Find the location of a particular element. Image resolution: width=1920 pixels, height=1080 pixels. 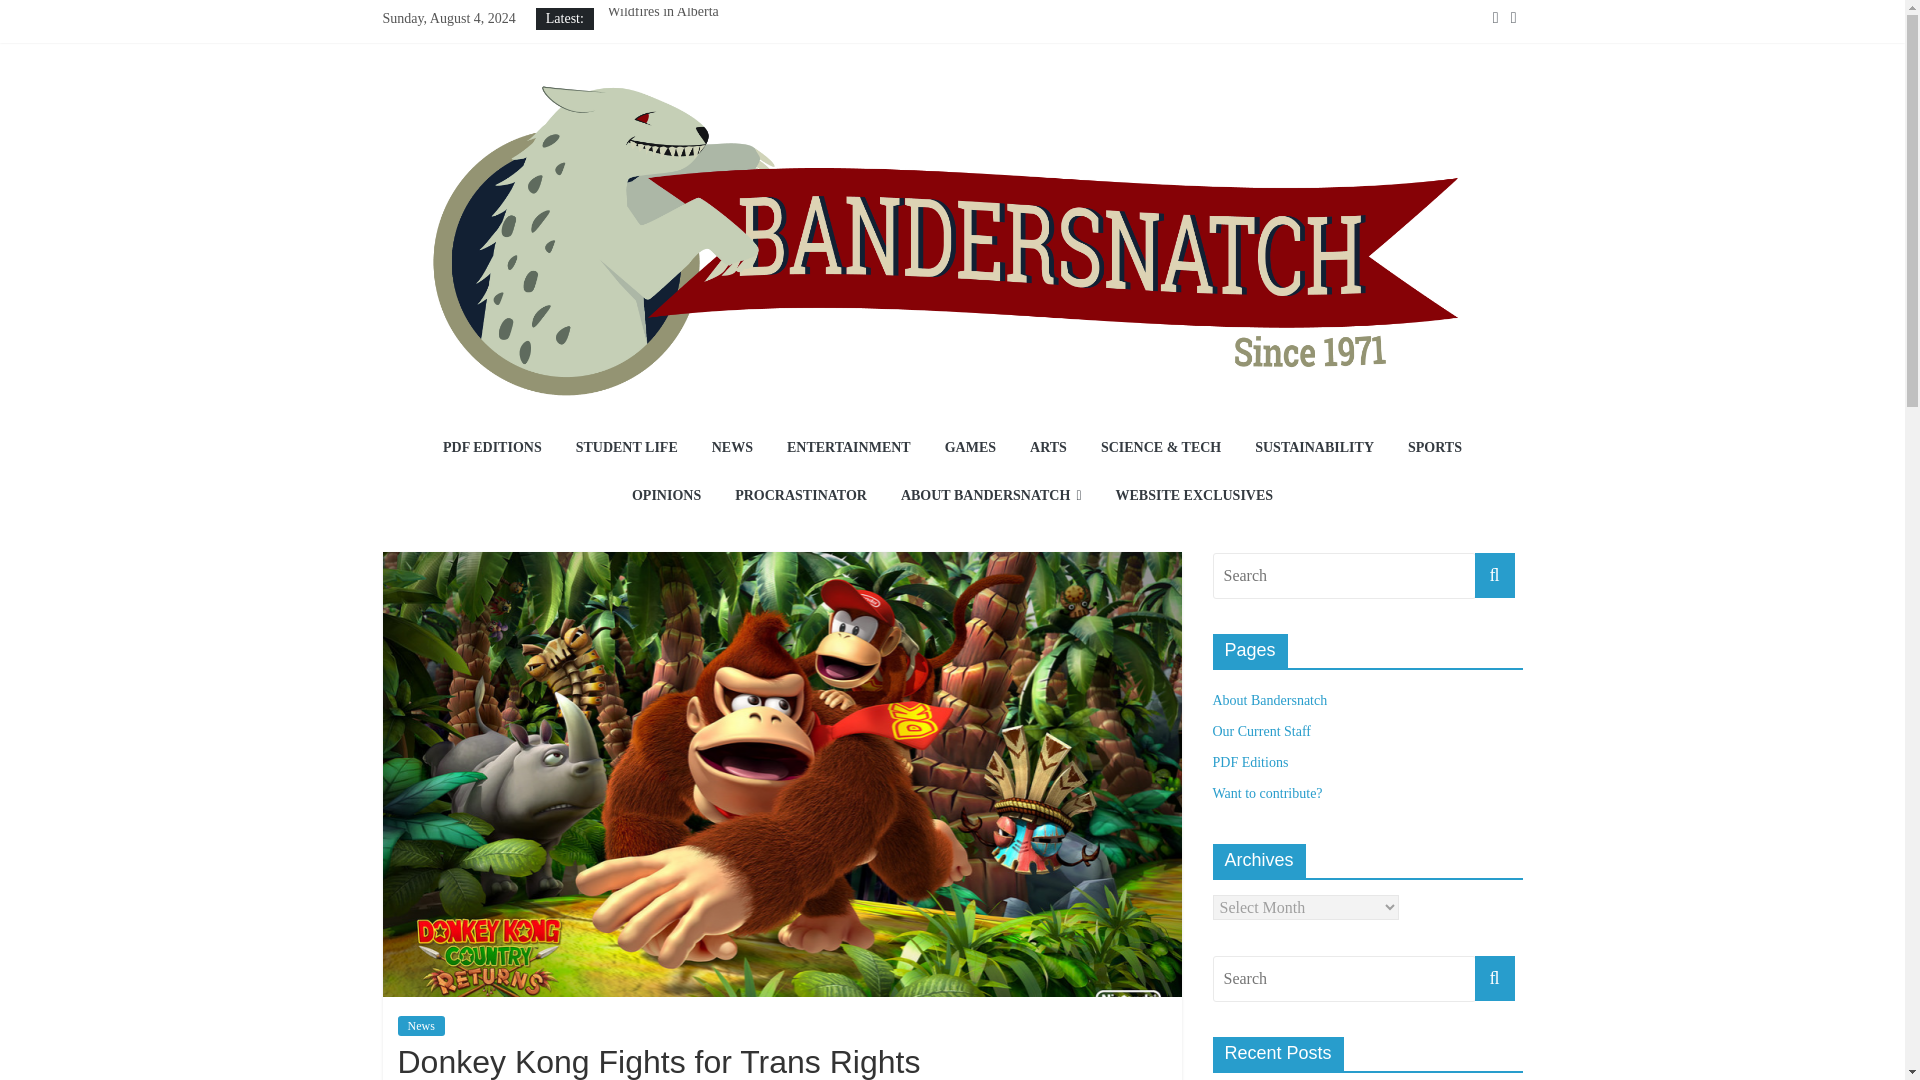

ABOUT BANDERSNATCH is located at coordinates (990, 496).